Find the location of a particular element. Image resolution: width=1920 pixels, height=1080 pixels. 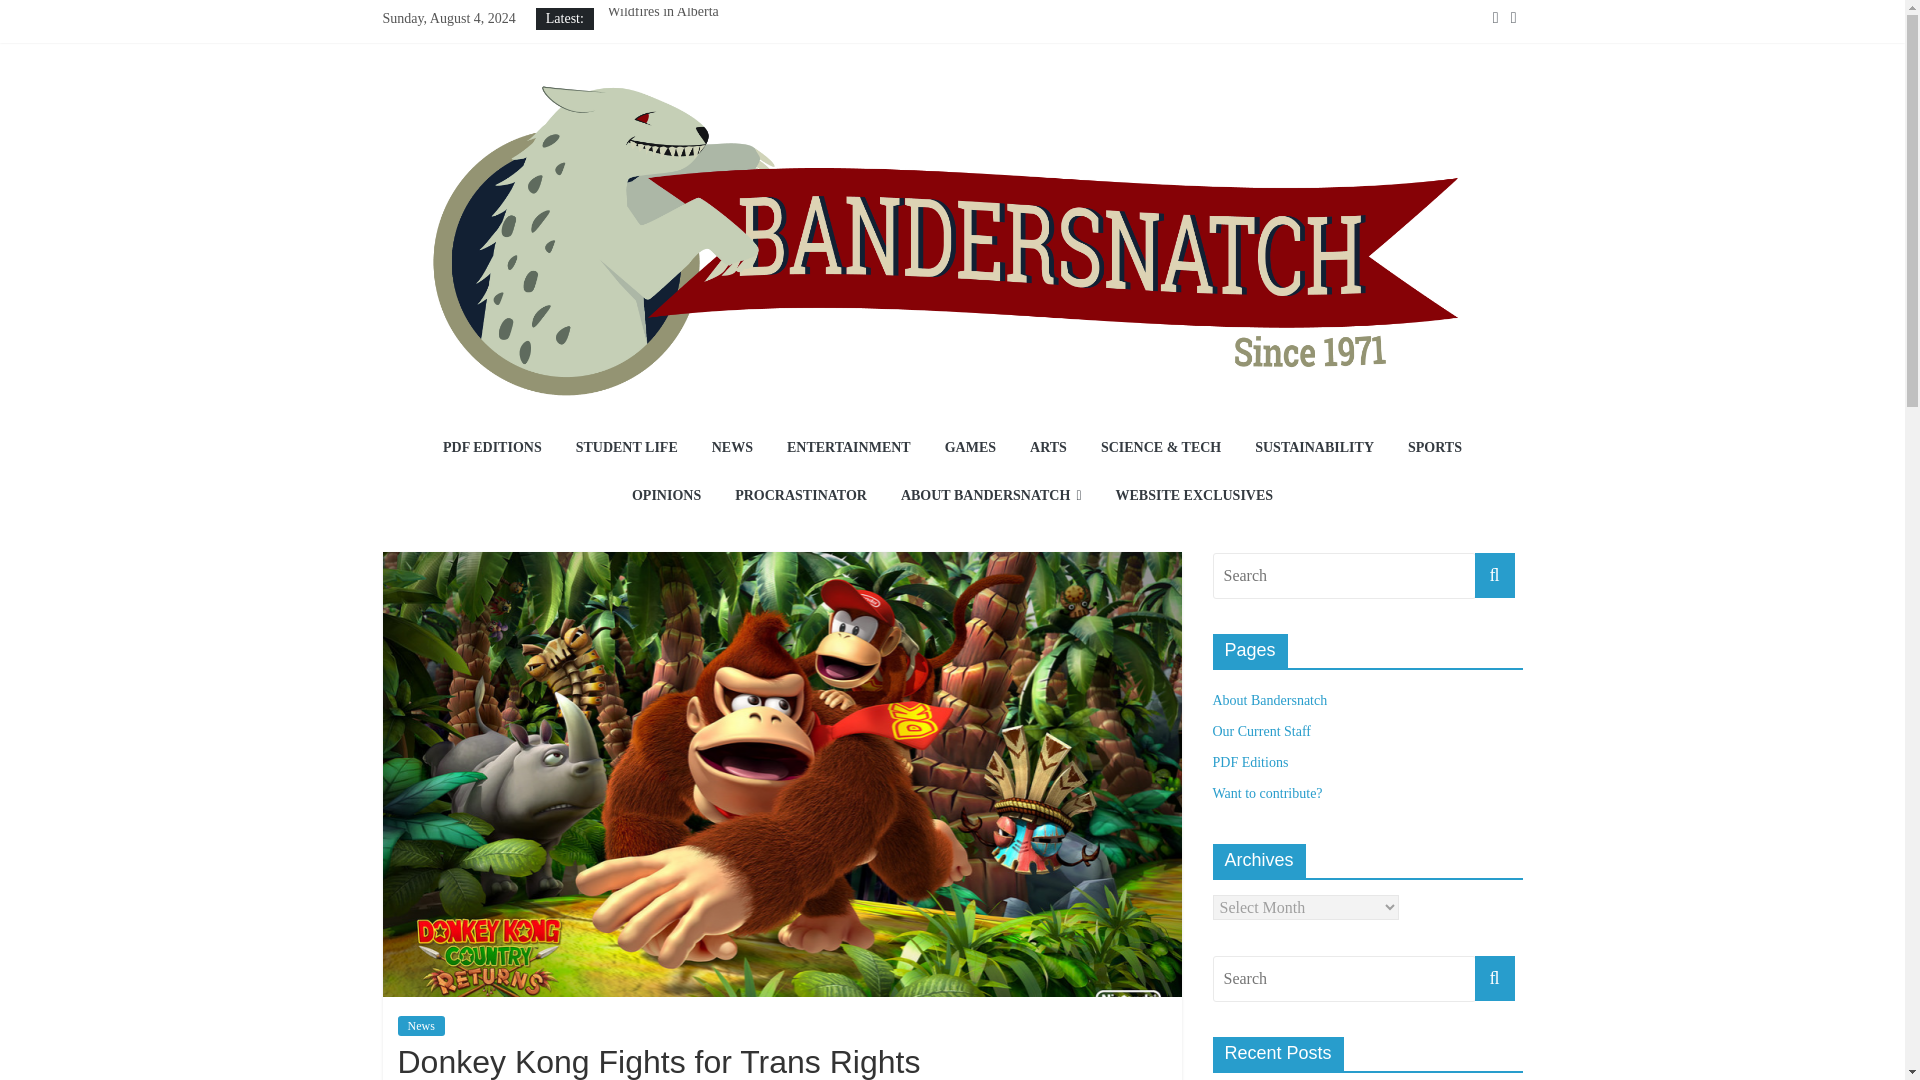

ABOUT BANDERSNATCH is located at coordinates (990, 496).